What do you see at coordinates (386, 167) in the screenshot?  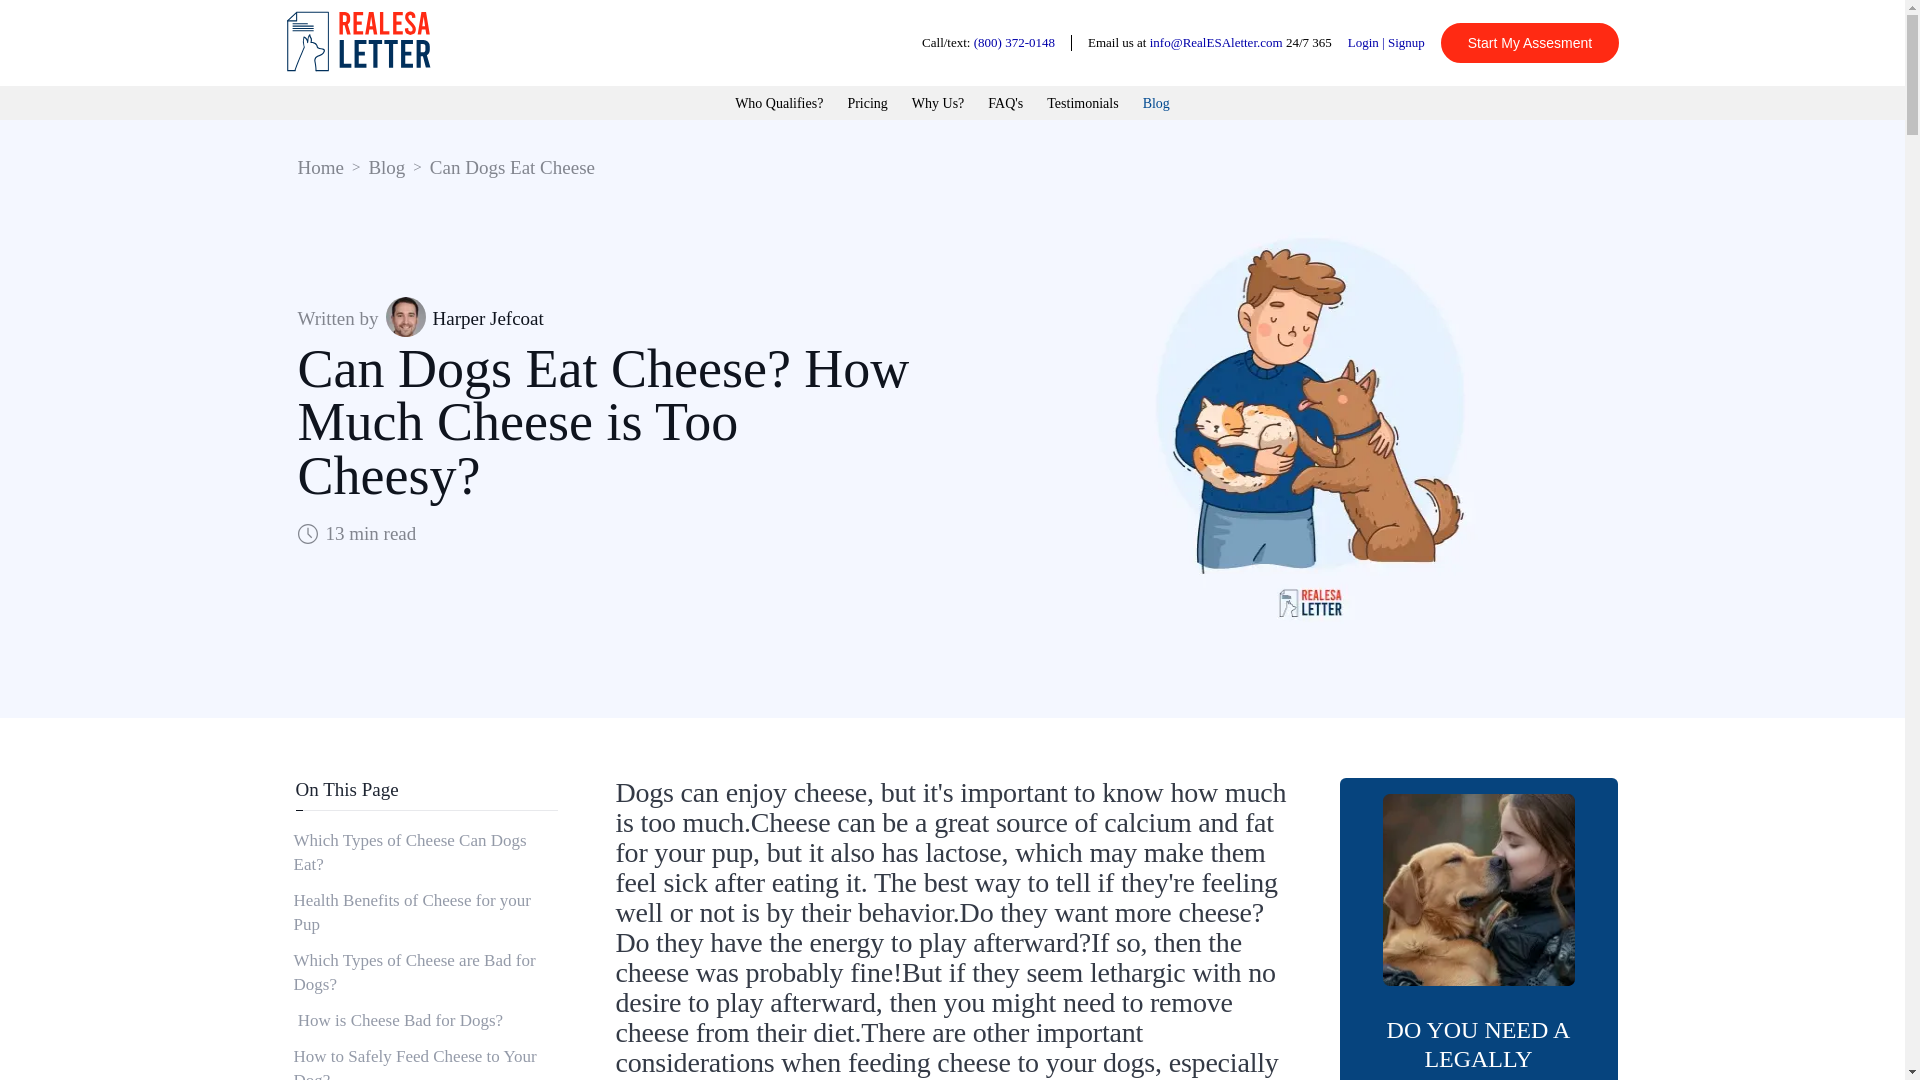 I see `Blog` at bounding box center [386, 167].